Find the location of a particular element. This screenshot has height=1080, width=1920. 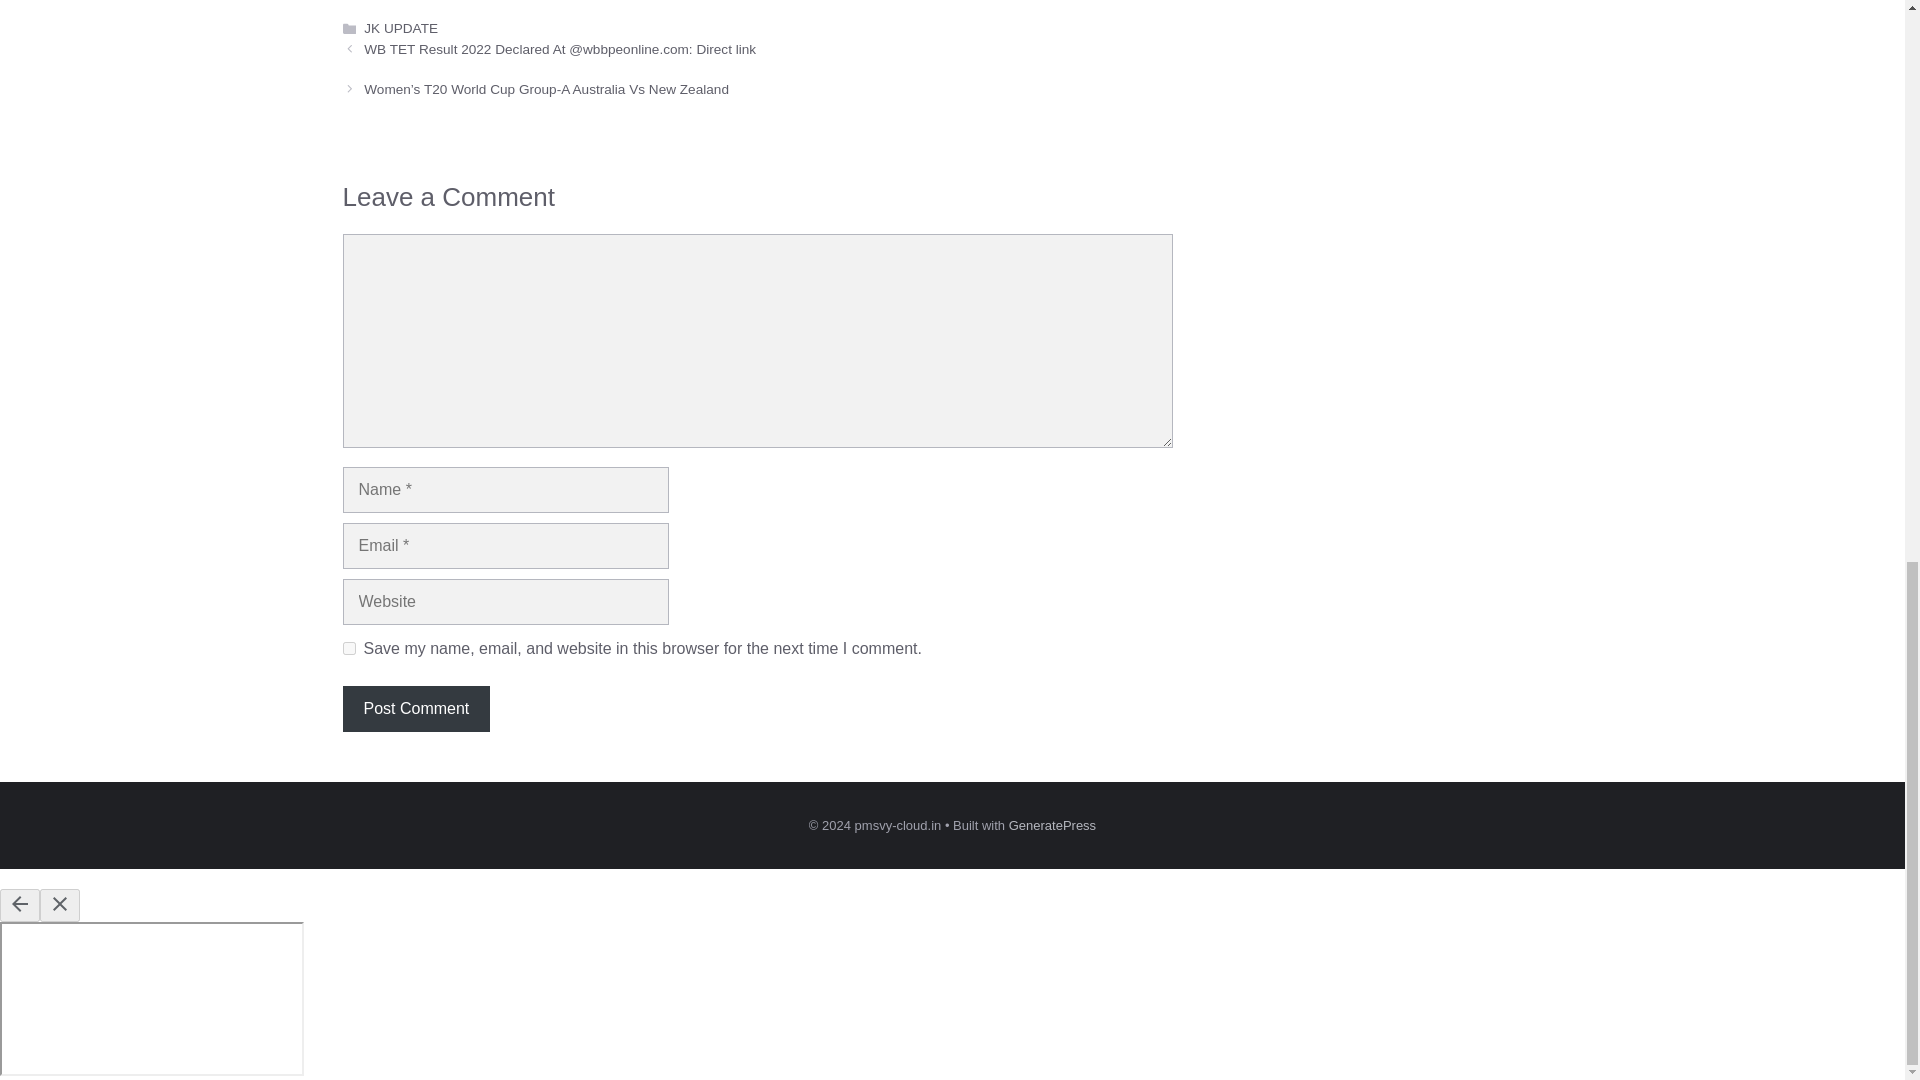

GeneratePress is located at coordinates (1052, 824).